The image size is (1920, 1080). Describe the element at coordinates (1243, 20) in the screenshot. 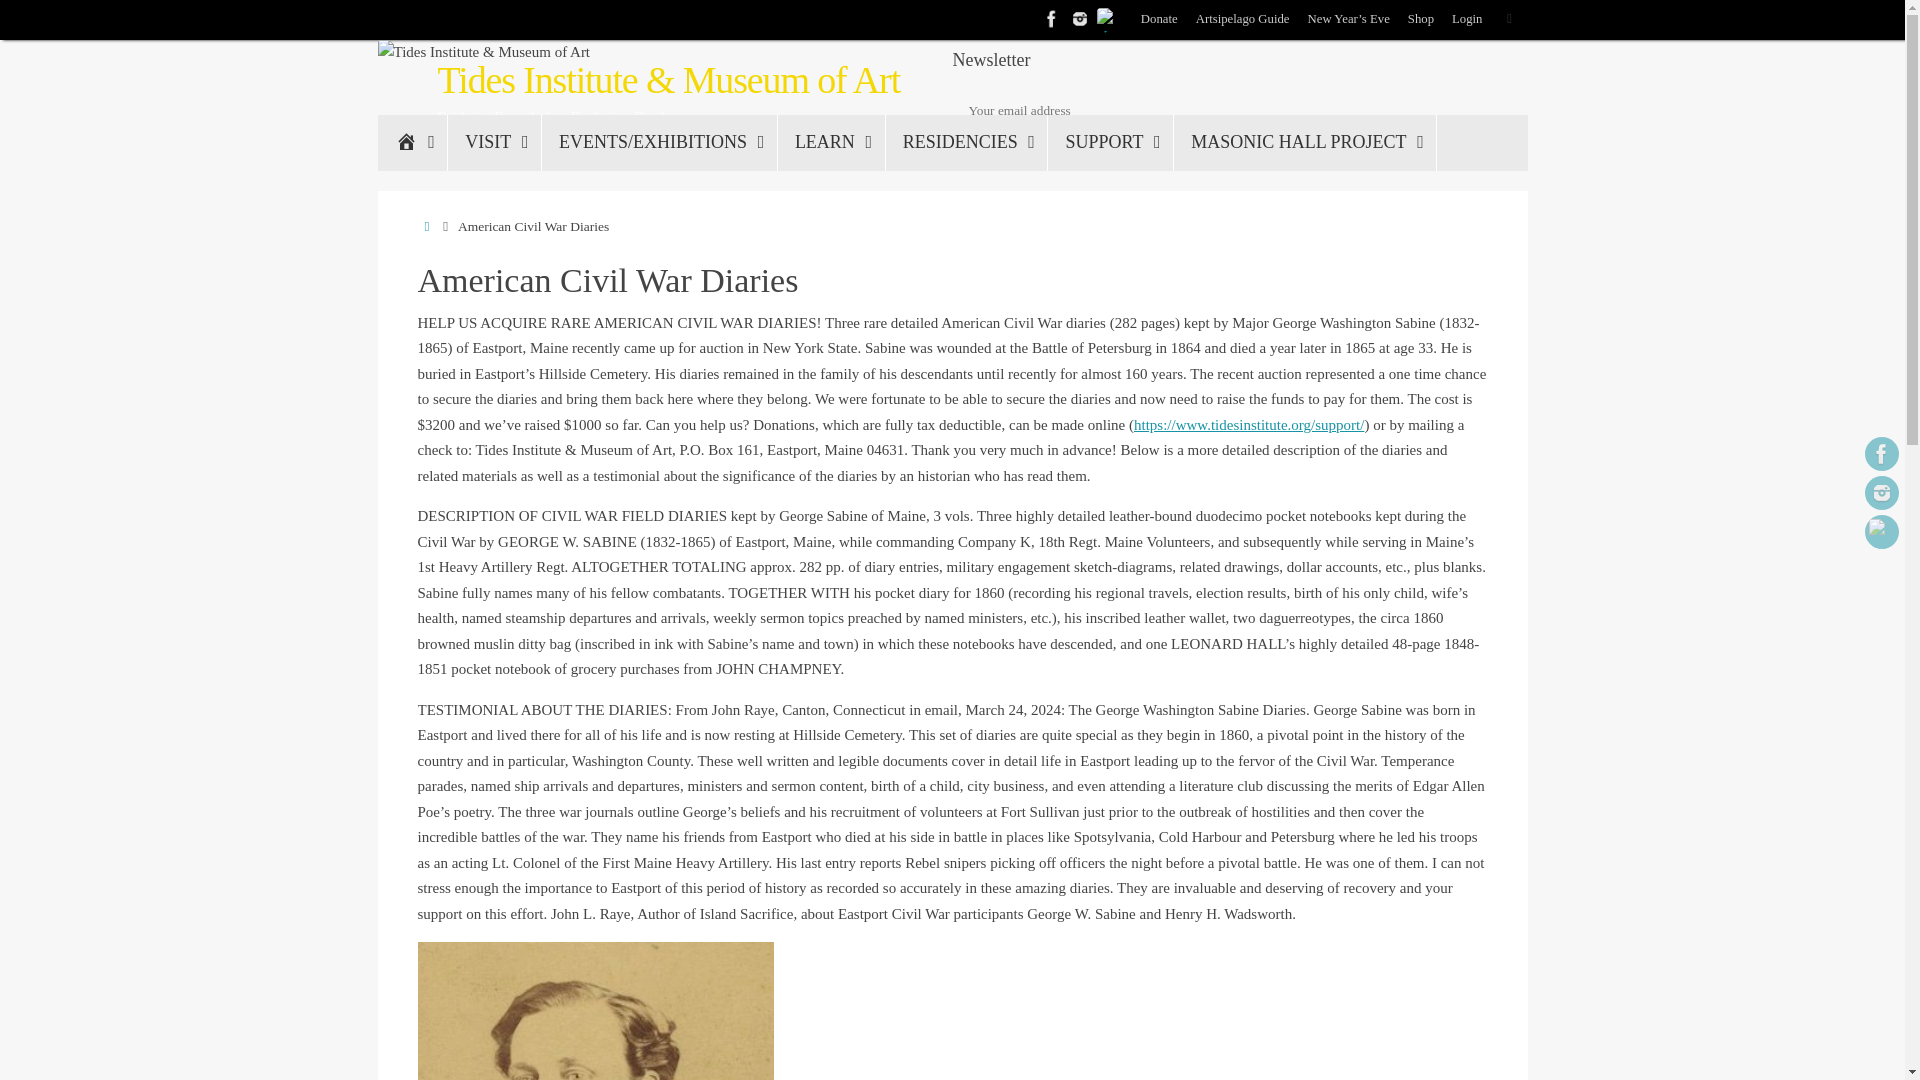

I see `Artsipelago Guide` at that location.